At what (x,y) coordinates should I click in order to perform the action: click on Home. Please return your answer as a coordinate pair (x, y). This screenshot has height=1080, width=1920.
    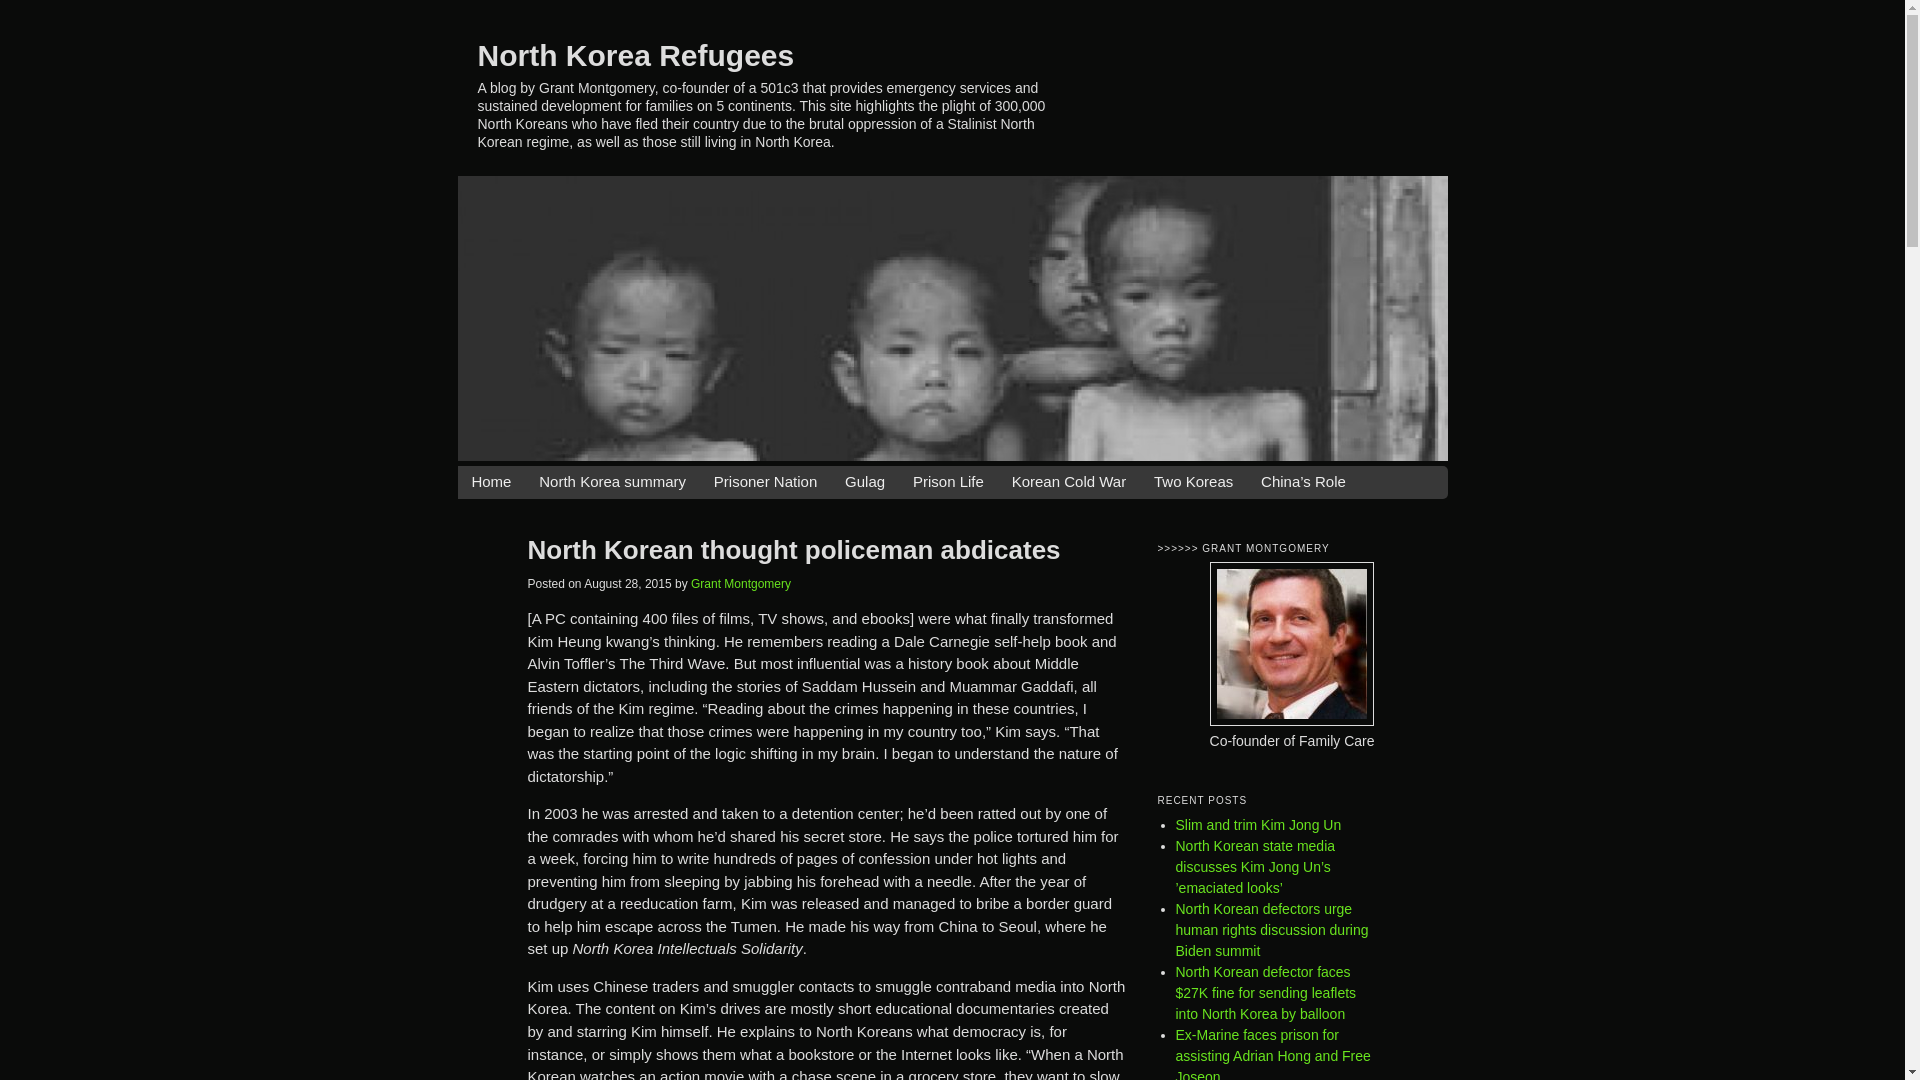
    Looking at the image, I should click on (490, 482).